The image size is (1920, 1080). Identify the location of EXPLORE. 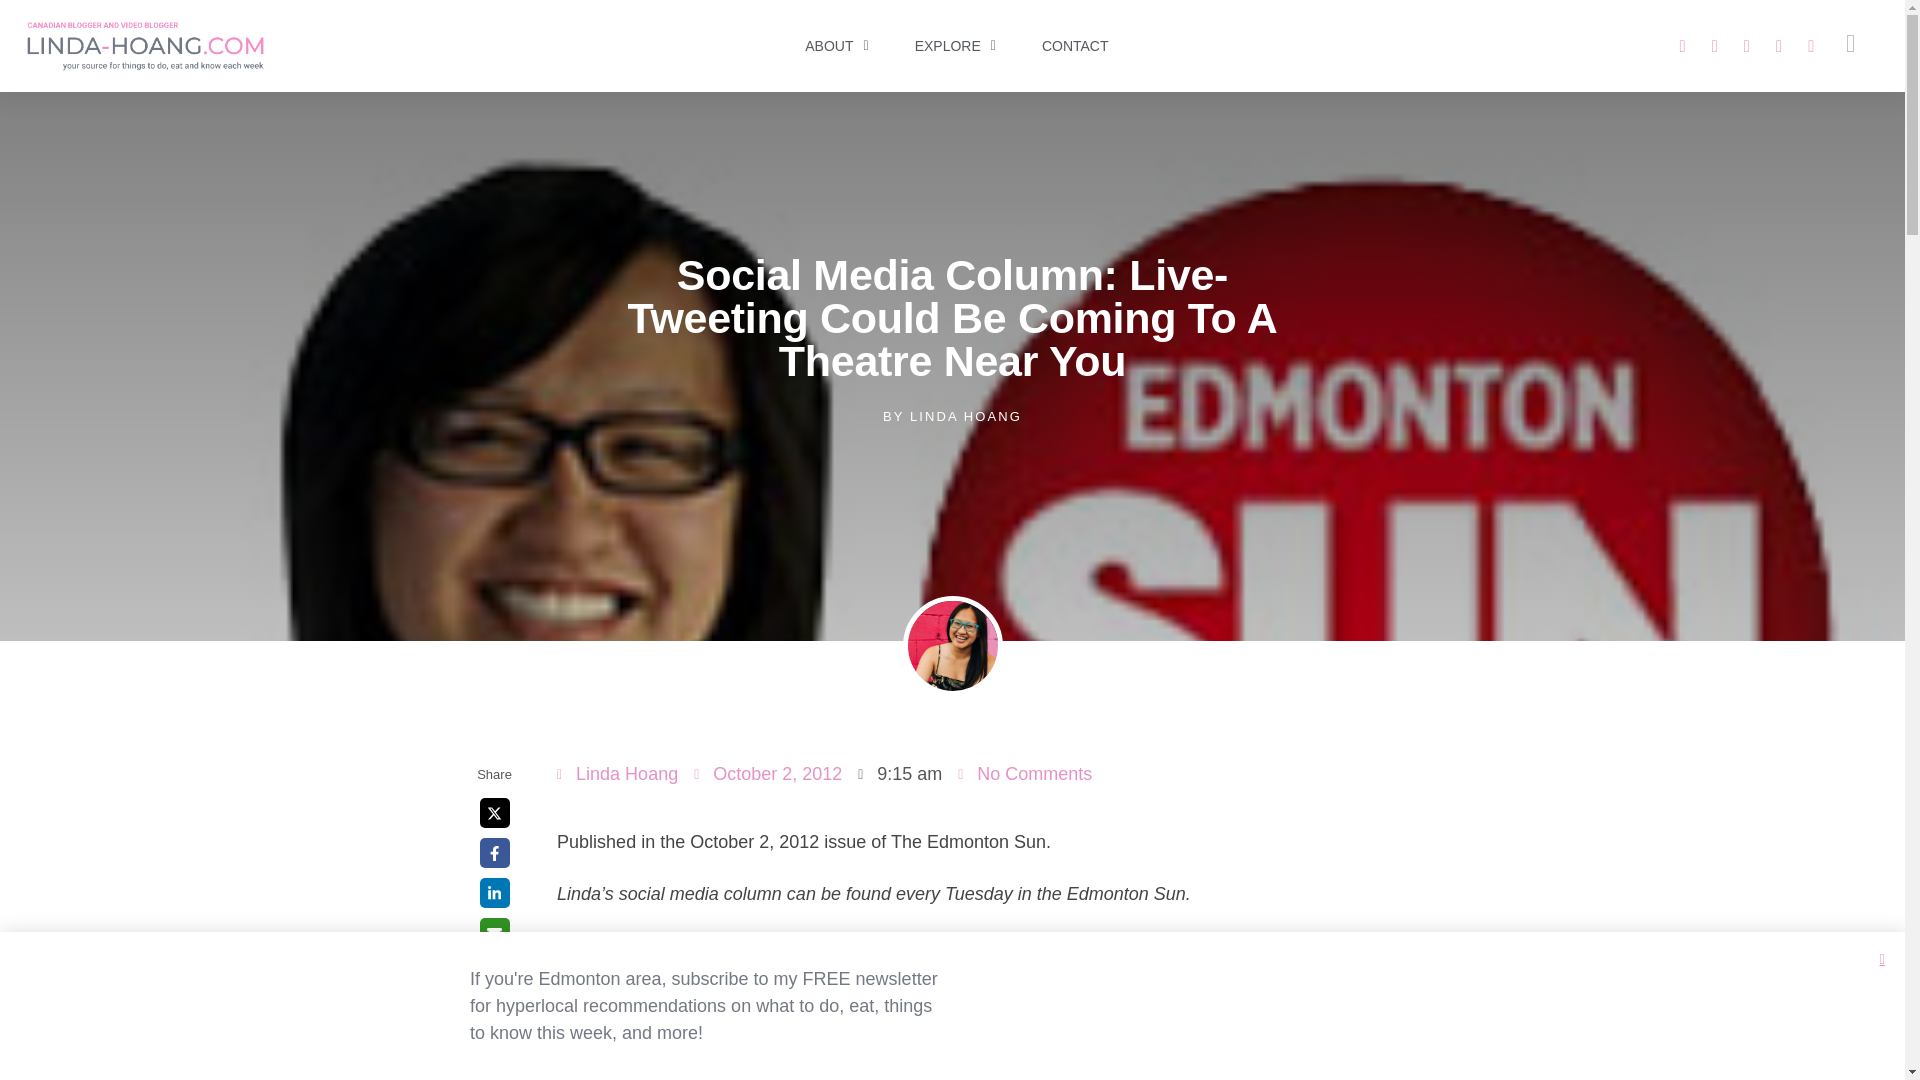
(954, 46).